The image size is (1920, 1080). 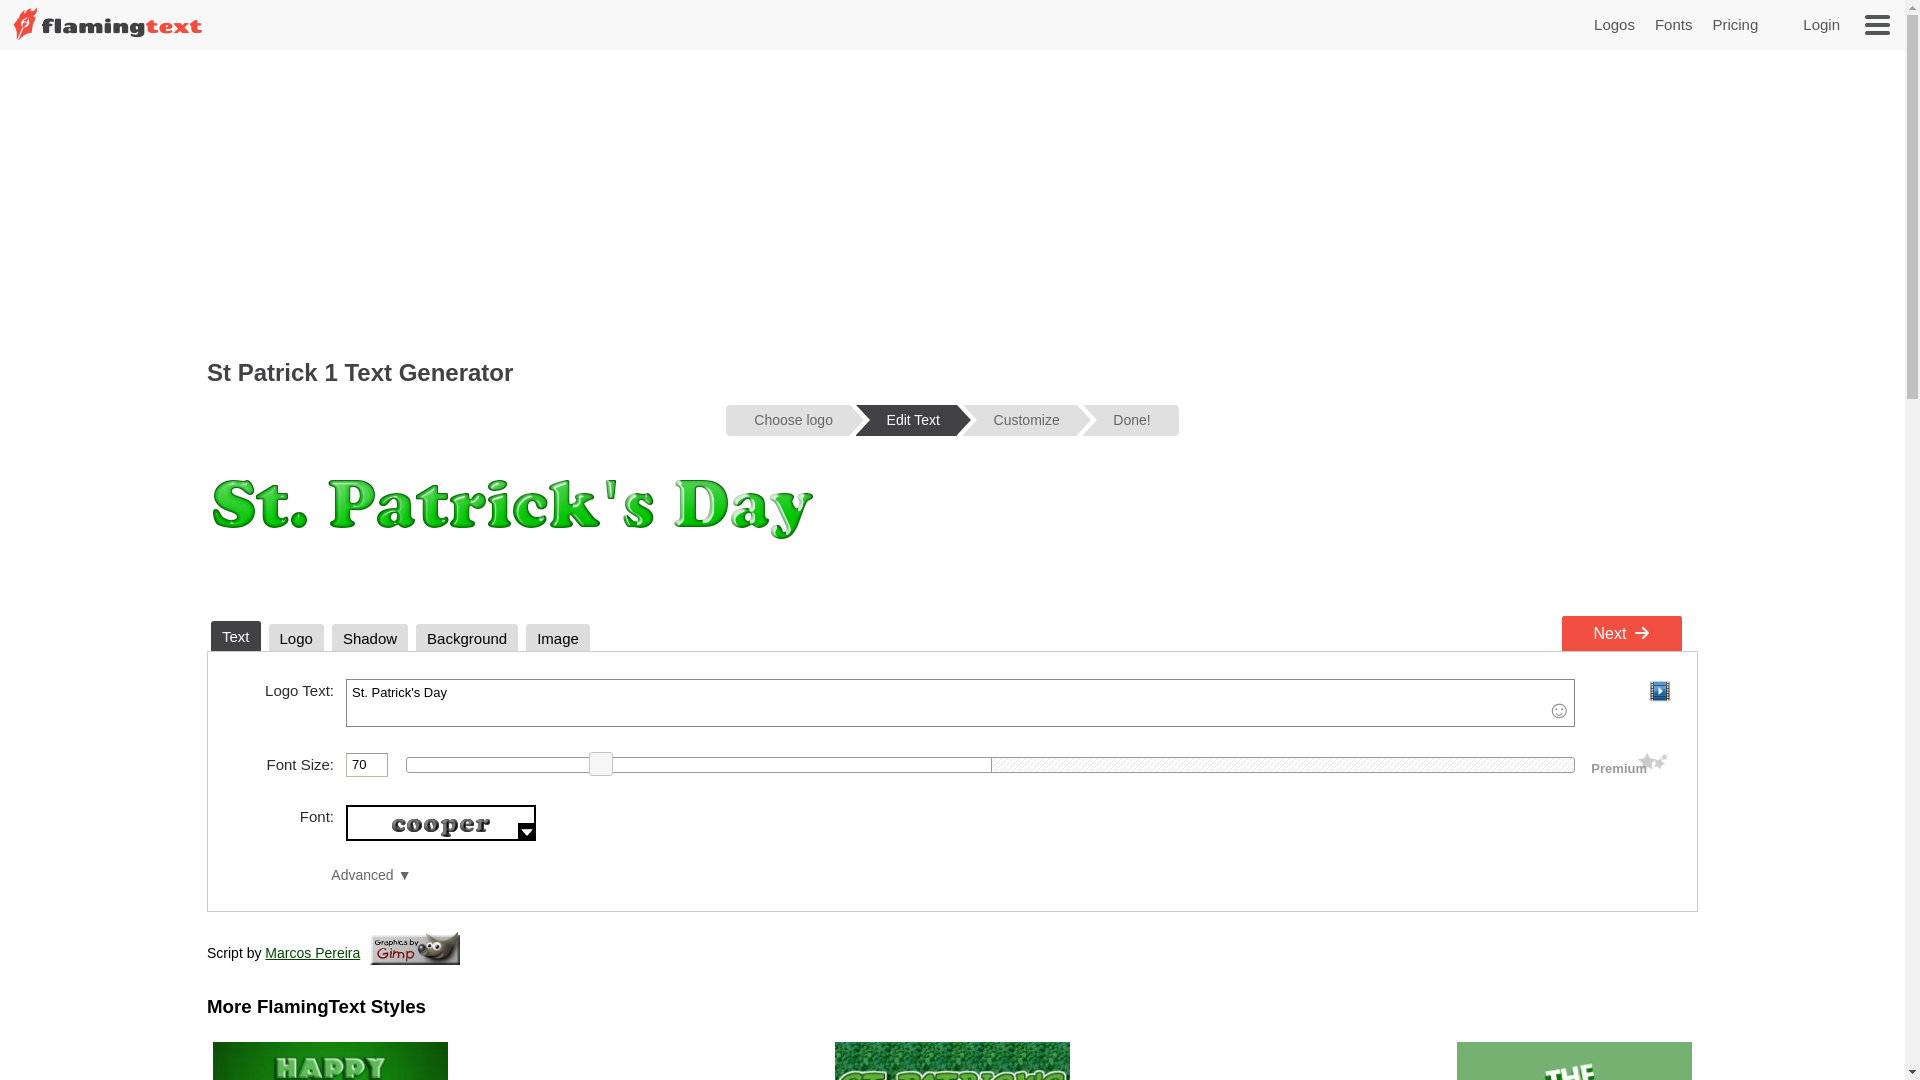 What do you see at coordinates (312, 953) in the screenshot?
I see `Marcos Pereira` at bounding box center [312, 953].